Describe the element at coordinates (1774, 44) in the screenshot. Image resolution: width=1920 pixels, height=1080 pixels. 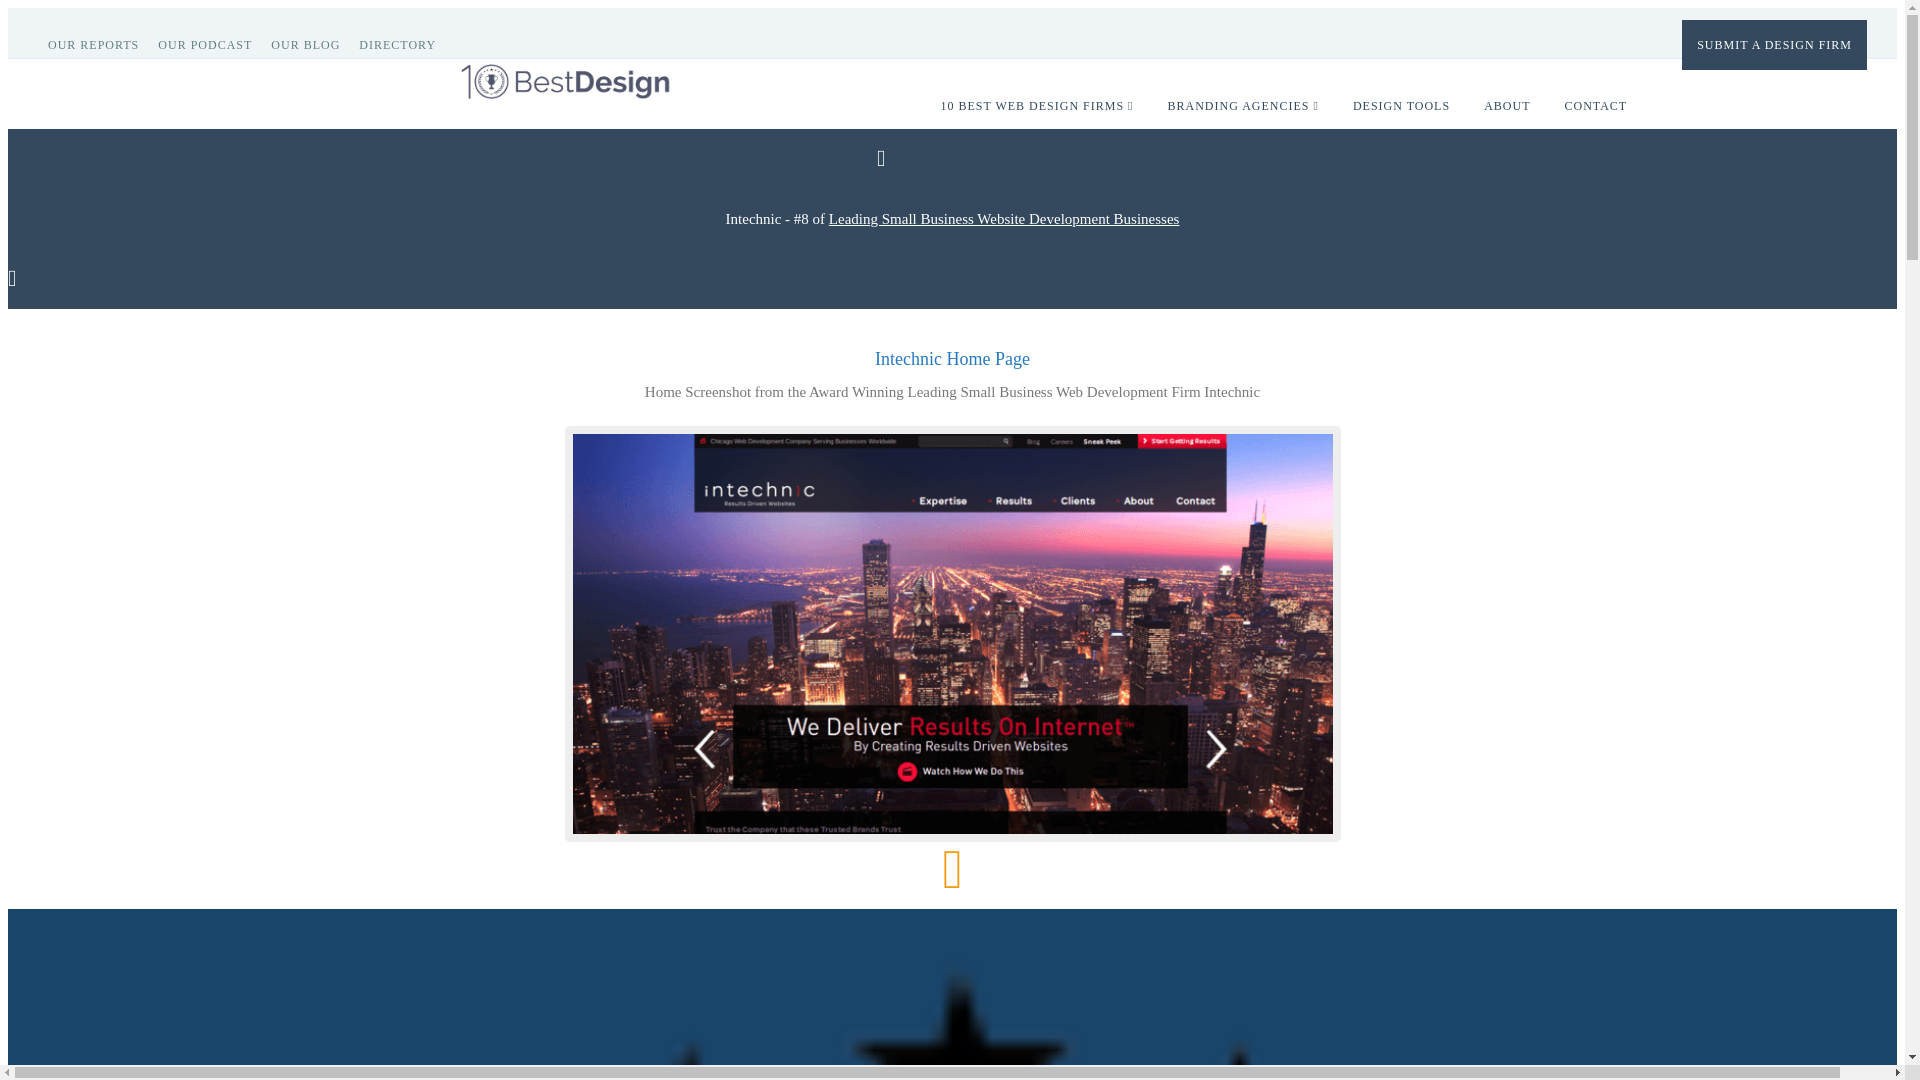
I see `SUBMIT A DESIGN FIRM` at that location.